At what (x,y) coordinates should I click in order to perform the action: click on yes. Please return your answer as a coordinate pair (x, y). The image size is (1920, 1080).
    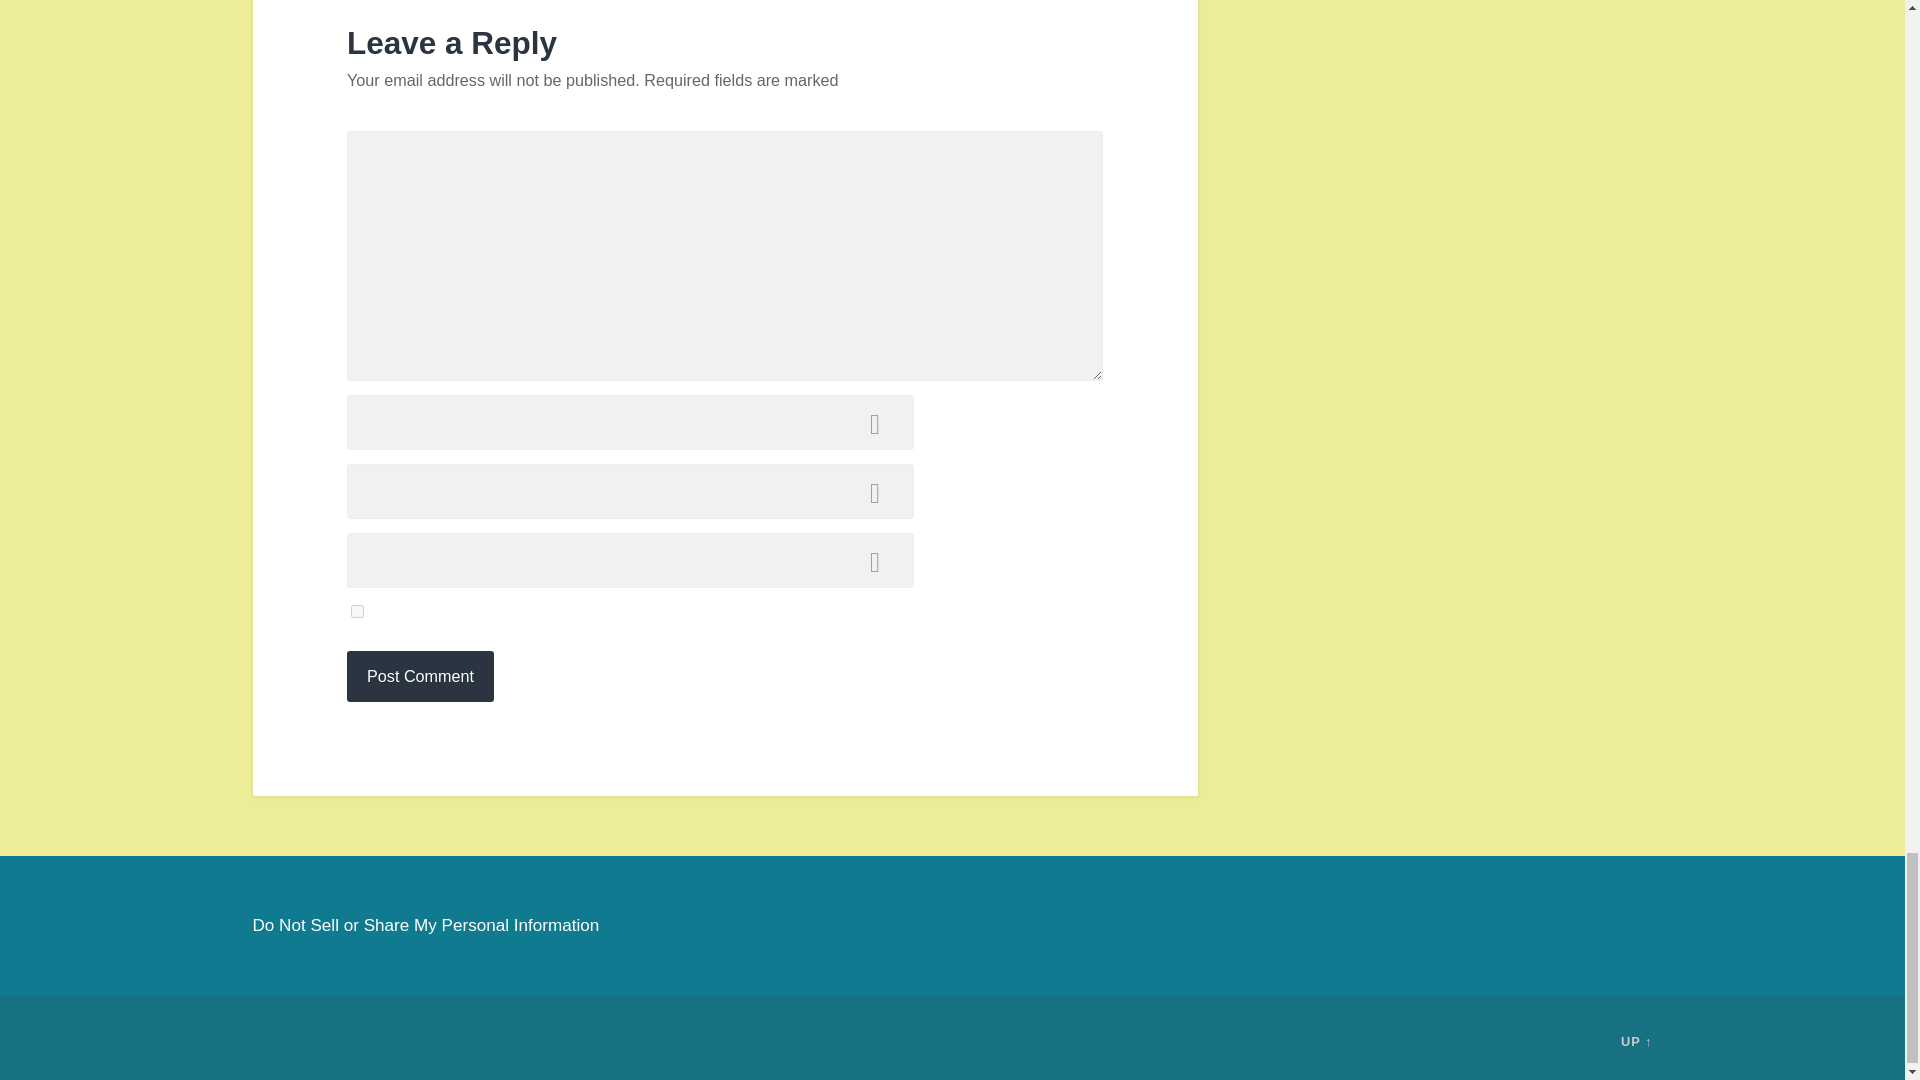
    Looking at the image, I should click on (358, 610).